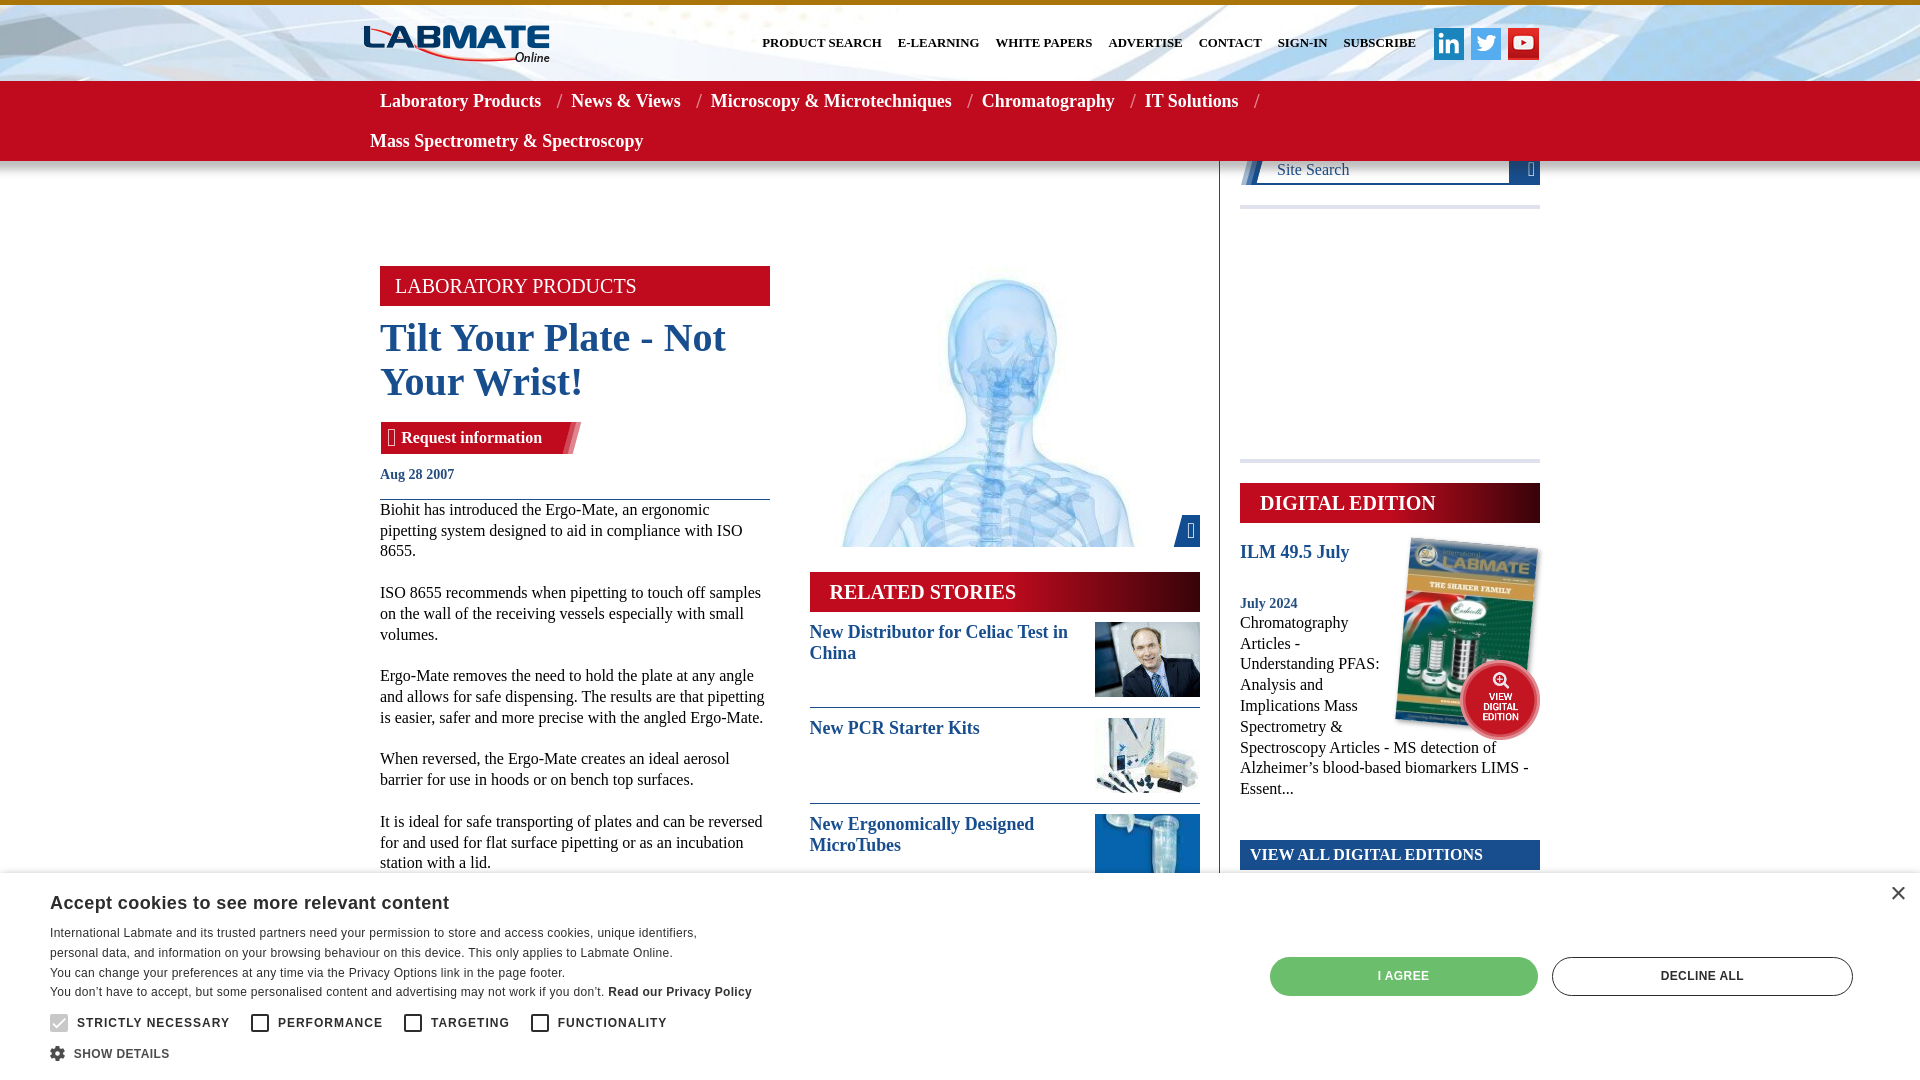 Image resolution: width=1920 pixels, height=1080 pixels. I want to click on SUBSCRIBE, so click(1379, 43).